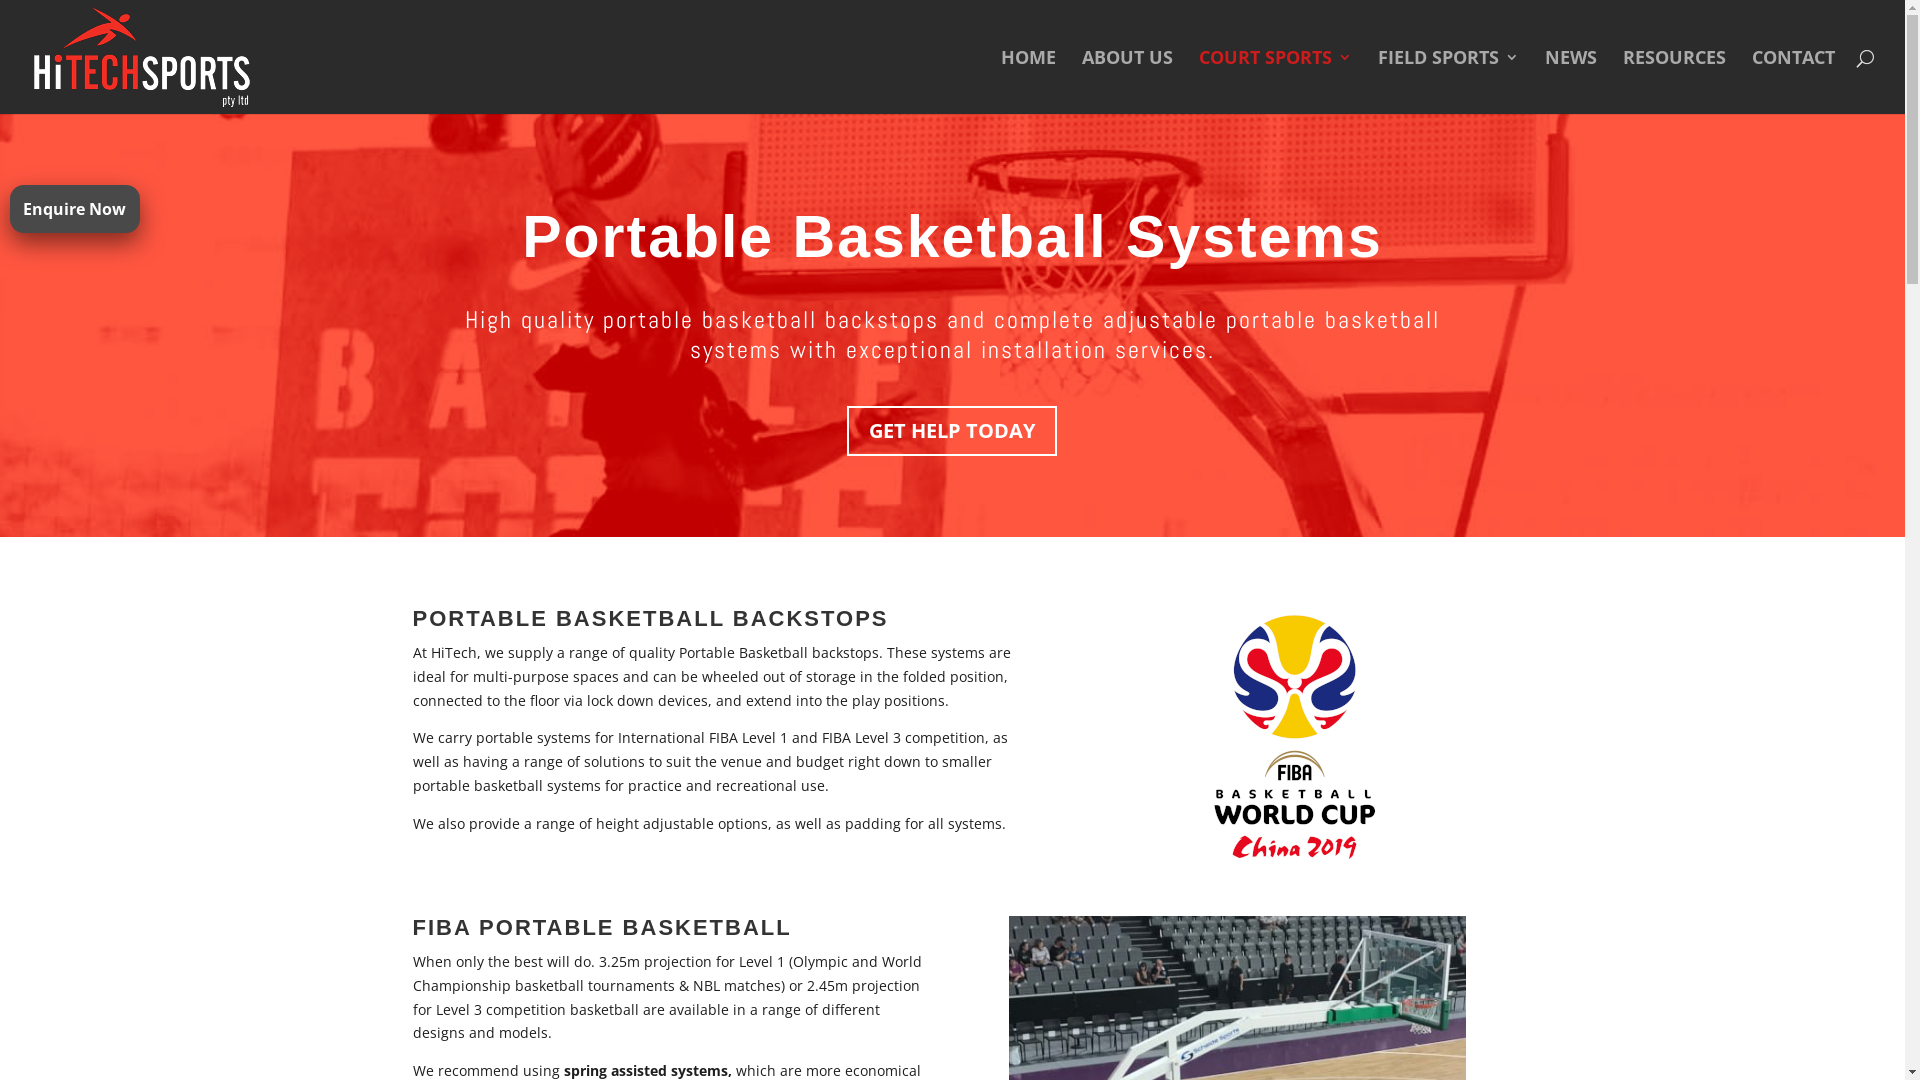 The width and height of the screenshot is (1920, 1080). What do you see at coordinates (1028, 82) in the screenshot?
I see `HOME` at bounding box center [1028, 82].